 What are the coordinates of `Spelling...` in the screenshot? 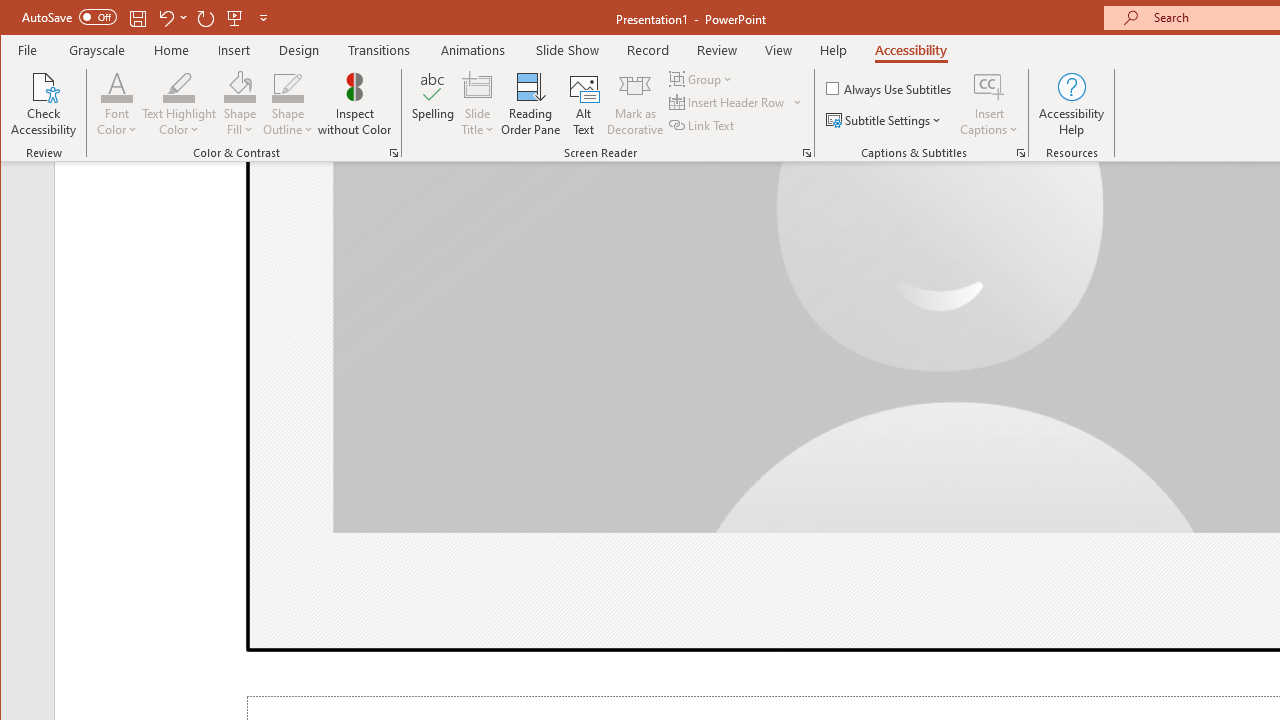 It's located at (432, 104).